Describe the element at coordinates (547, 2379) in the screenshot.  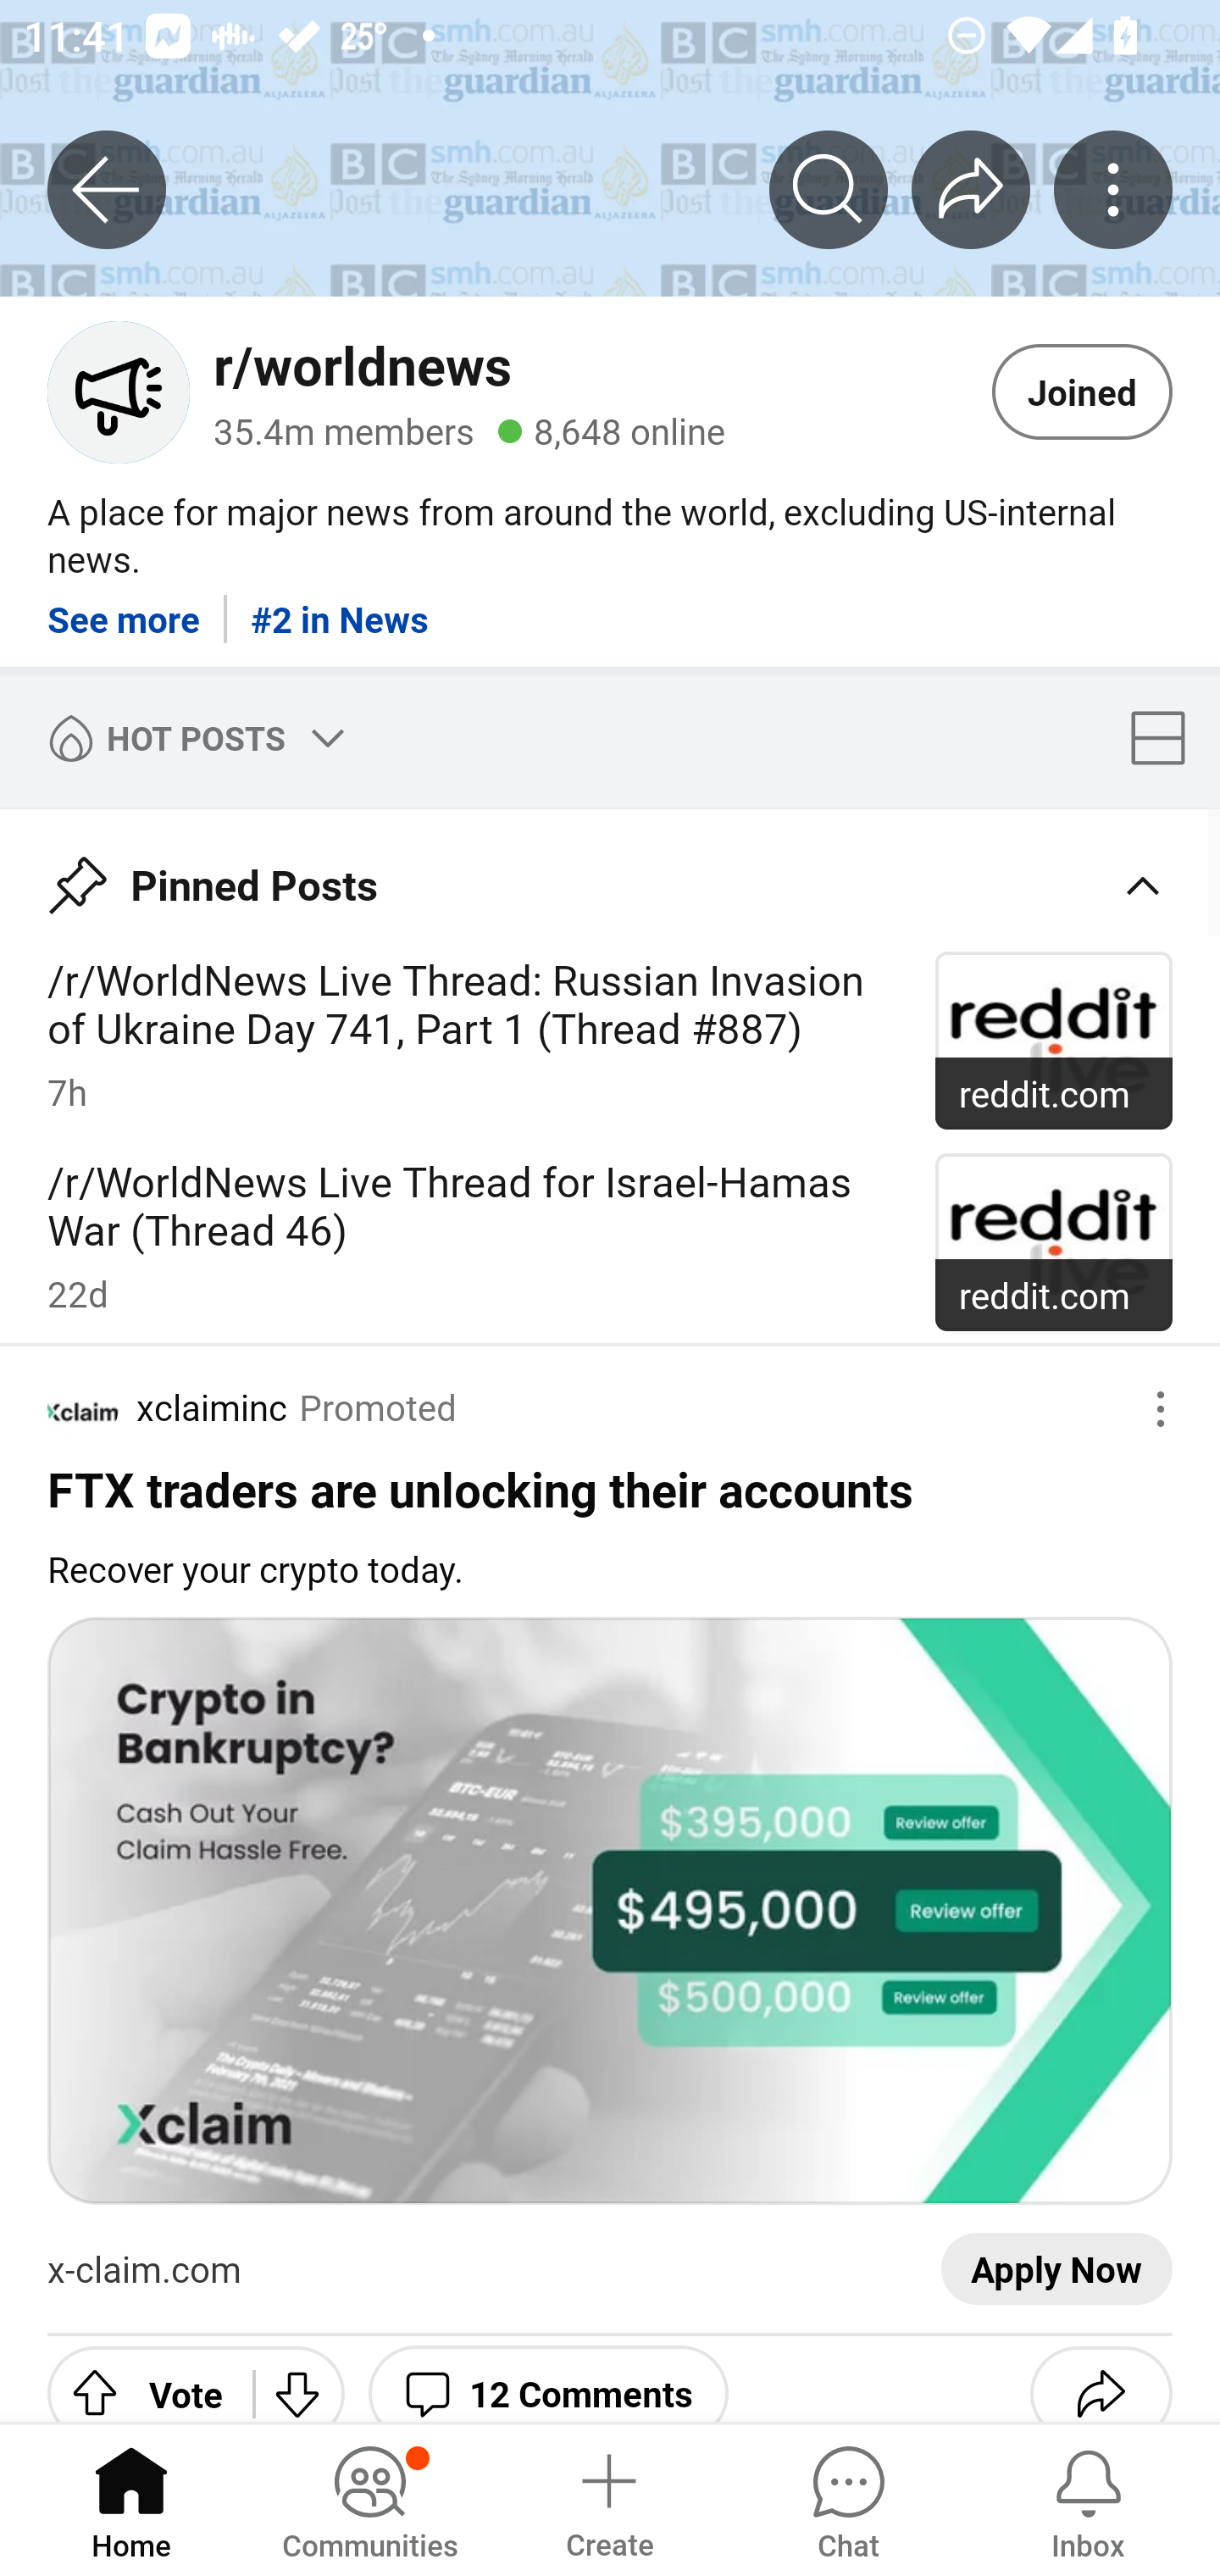
I see `12 Comments` at that location.